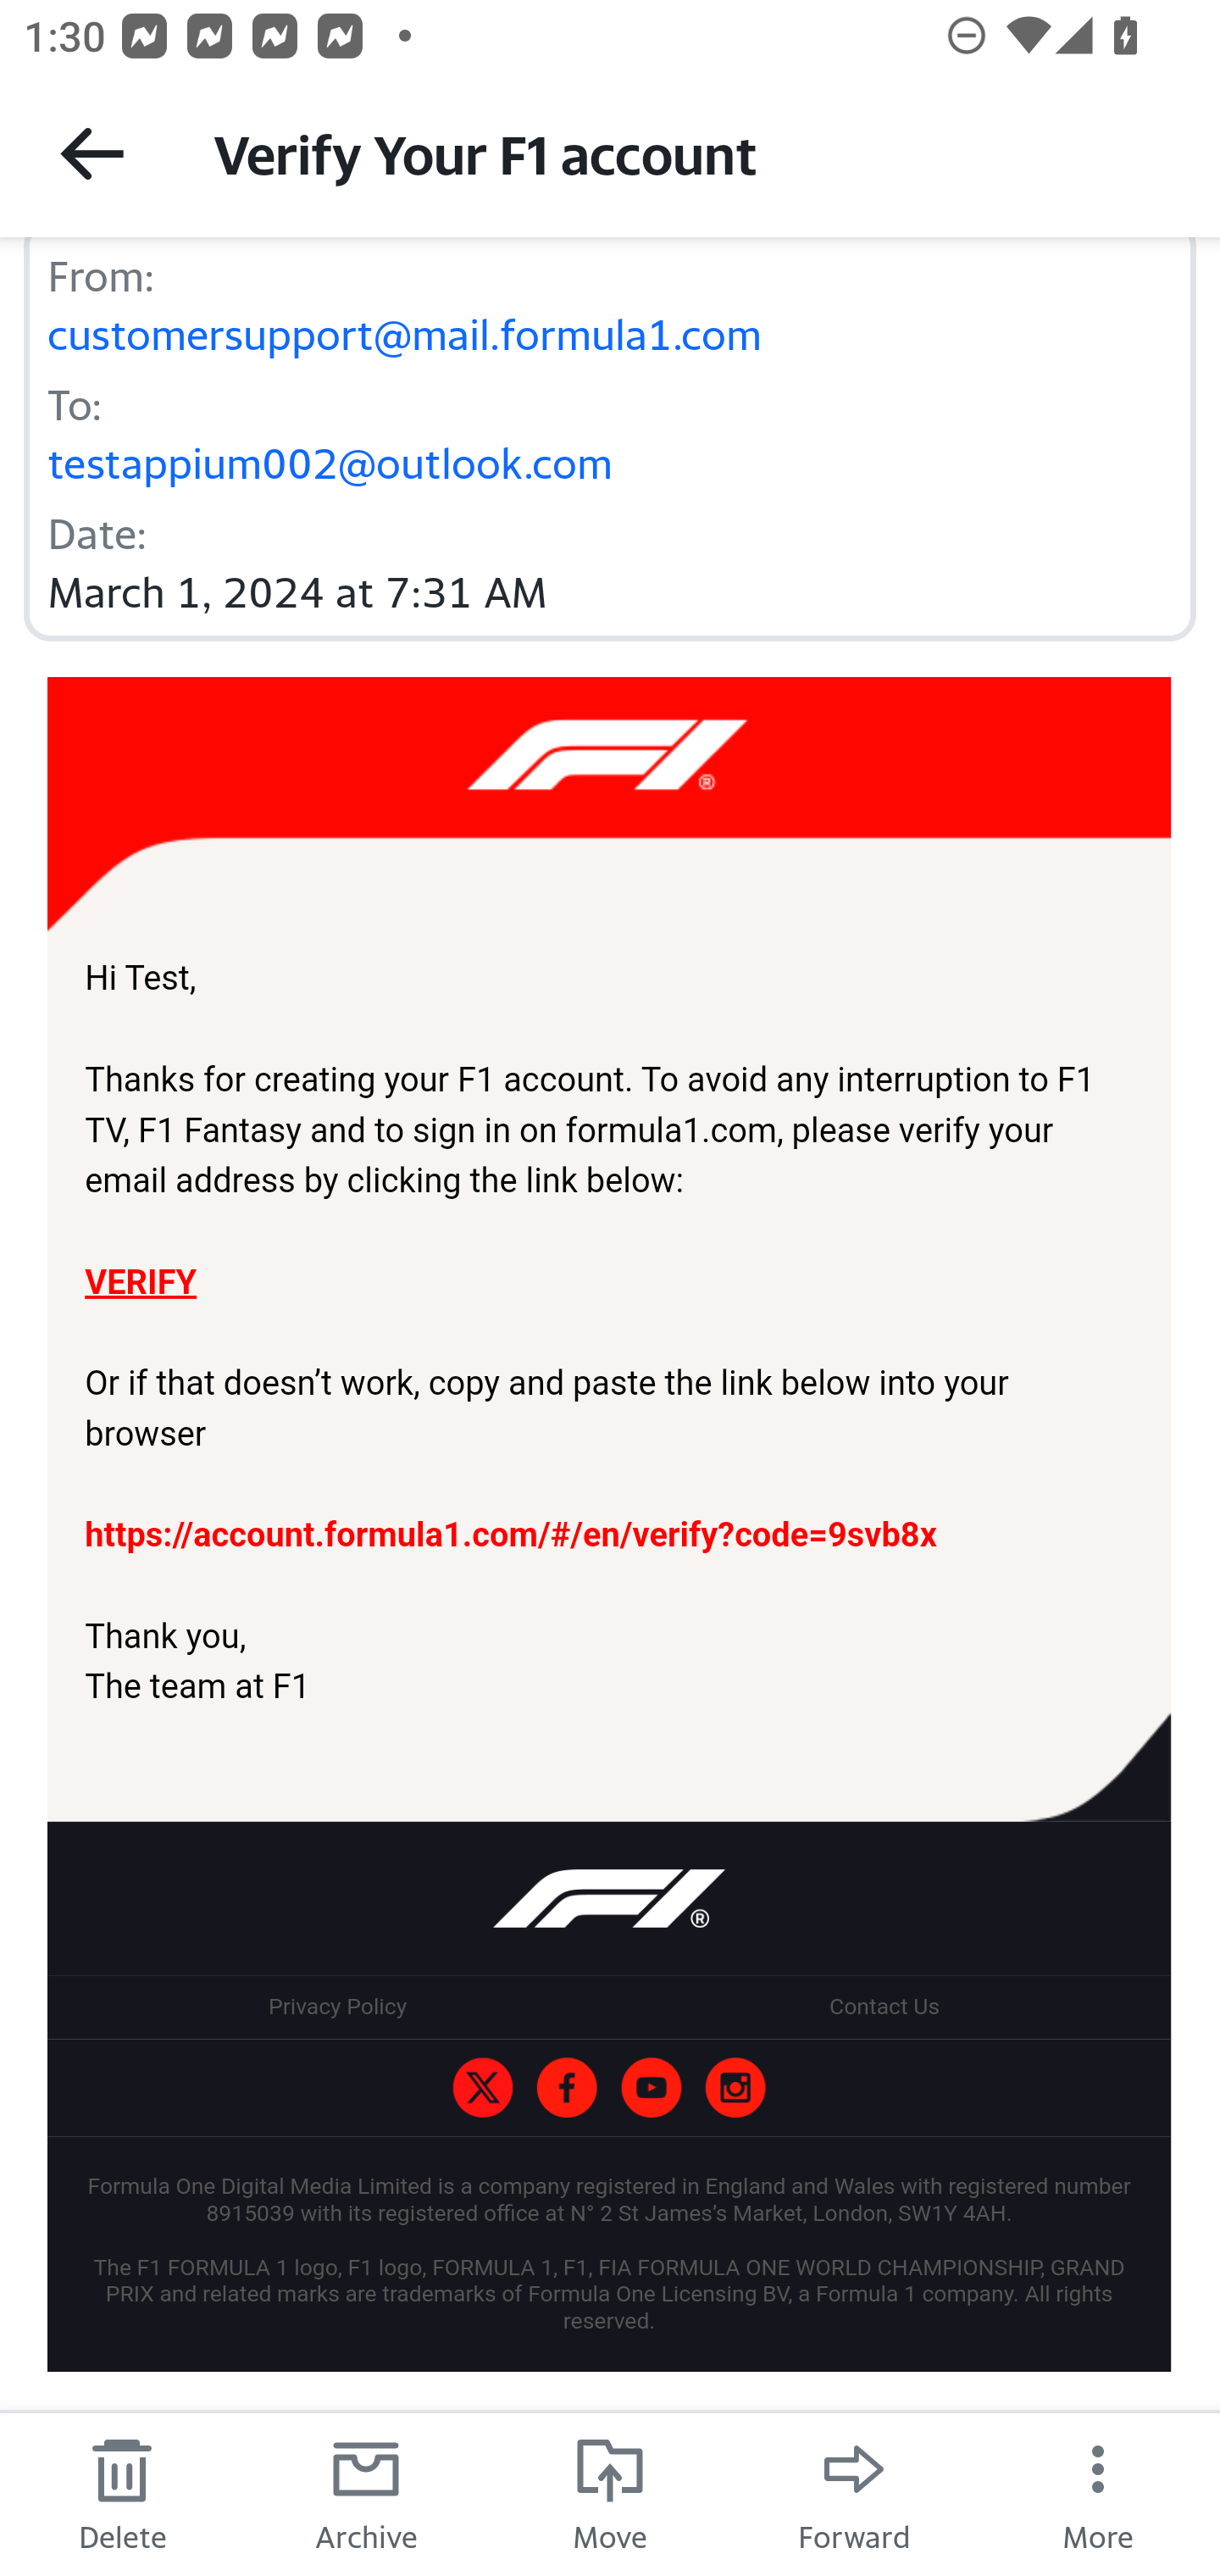  I want to click on Back, so click(91, 153).